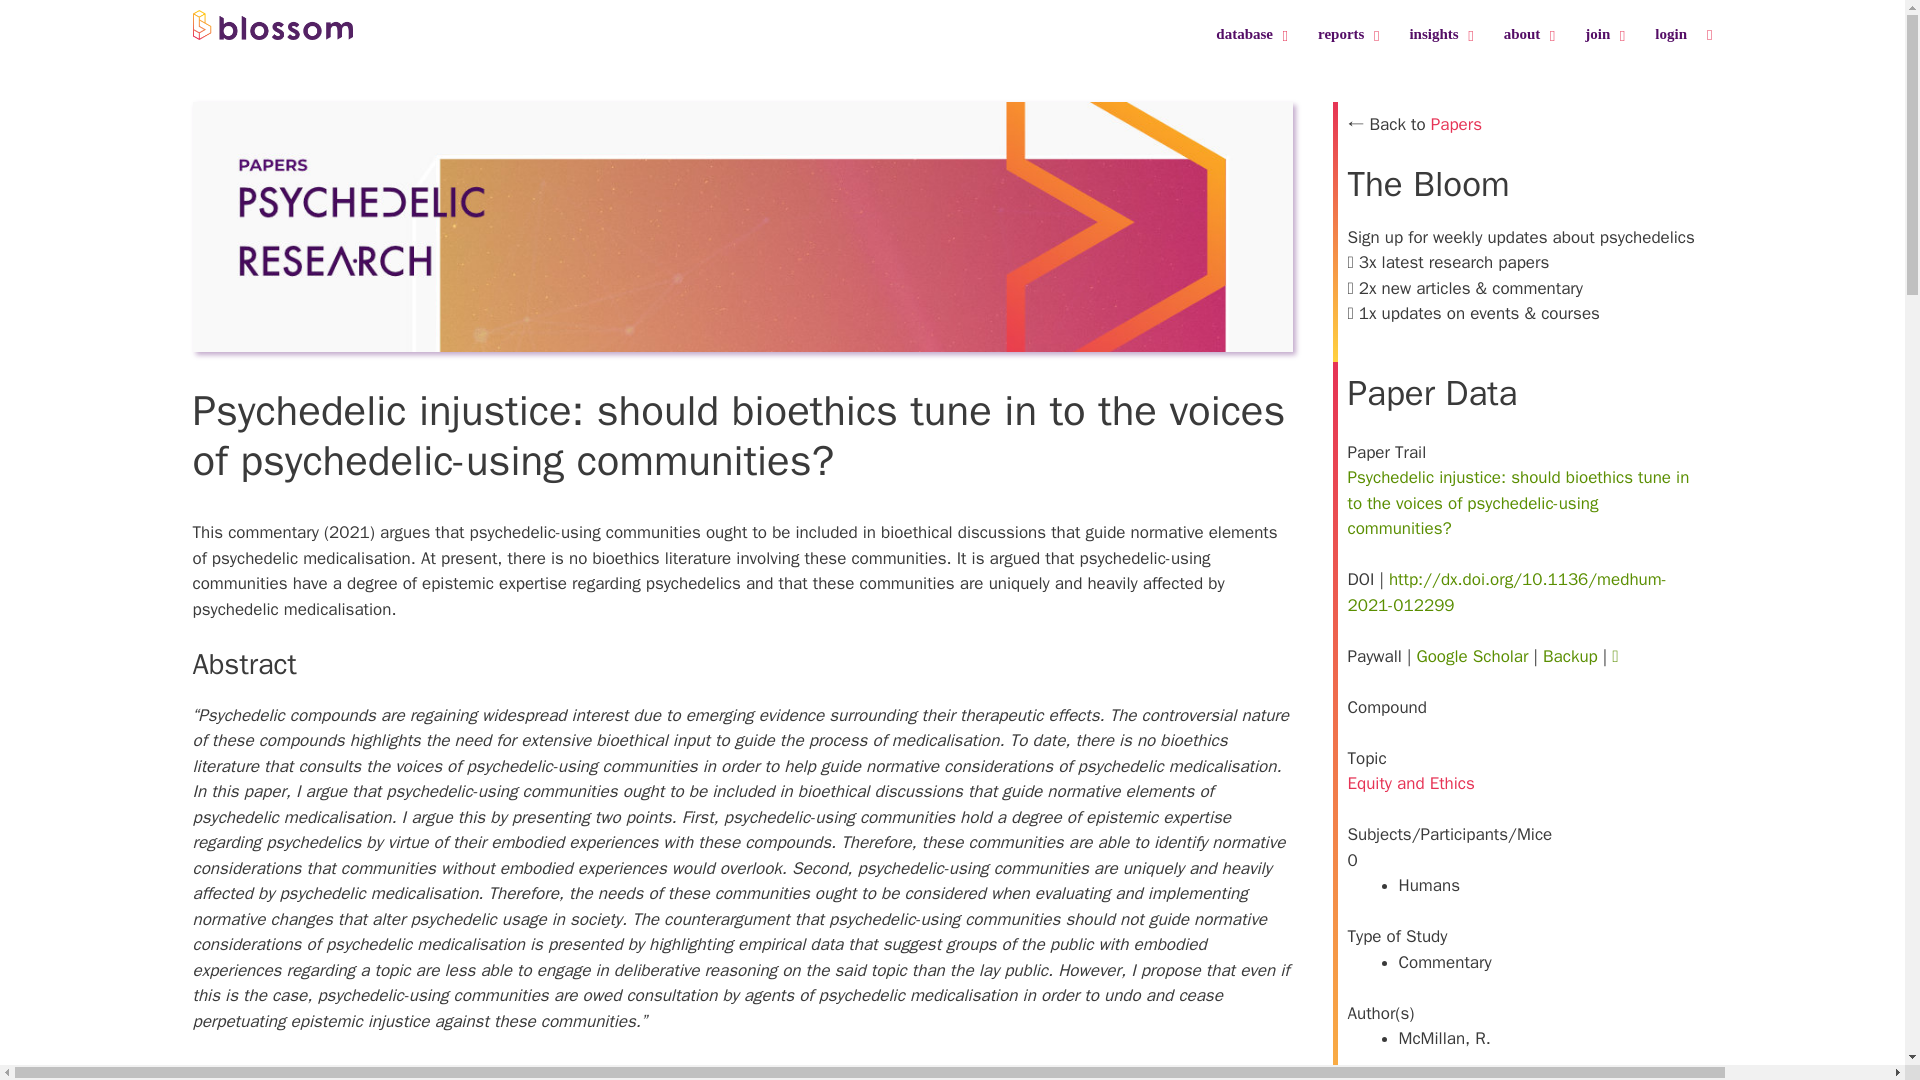 The width and height of the screenshot is (1920, 1080). I want to click on reports, so click(1246, 34).